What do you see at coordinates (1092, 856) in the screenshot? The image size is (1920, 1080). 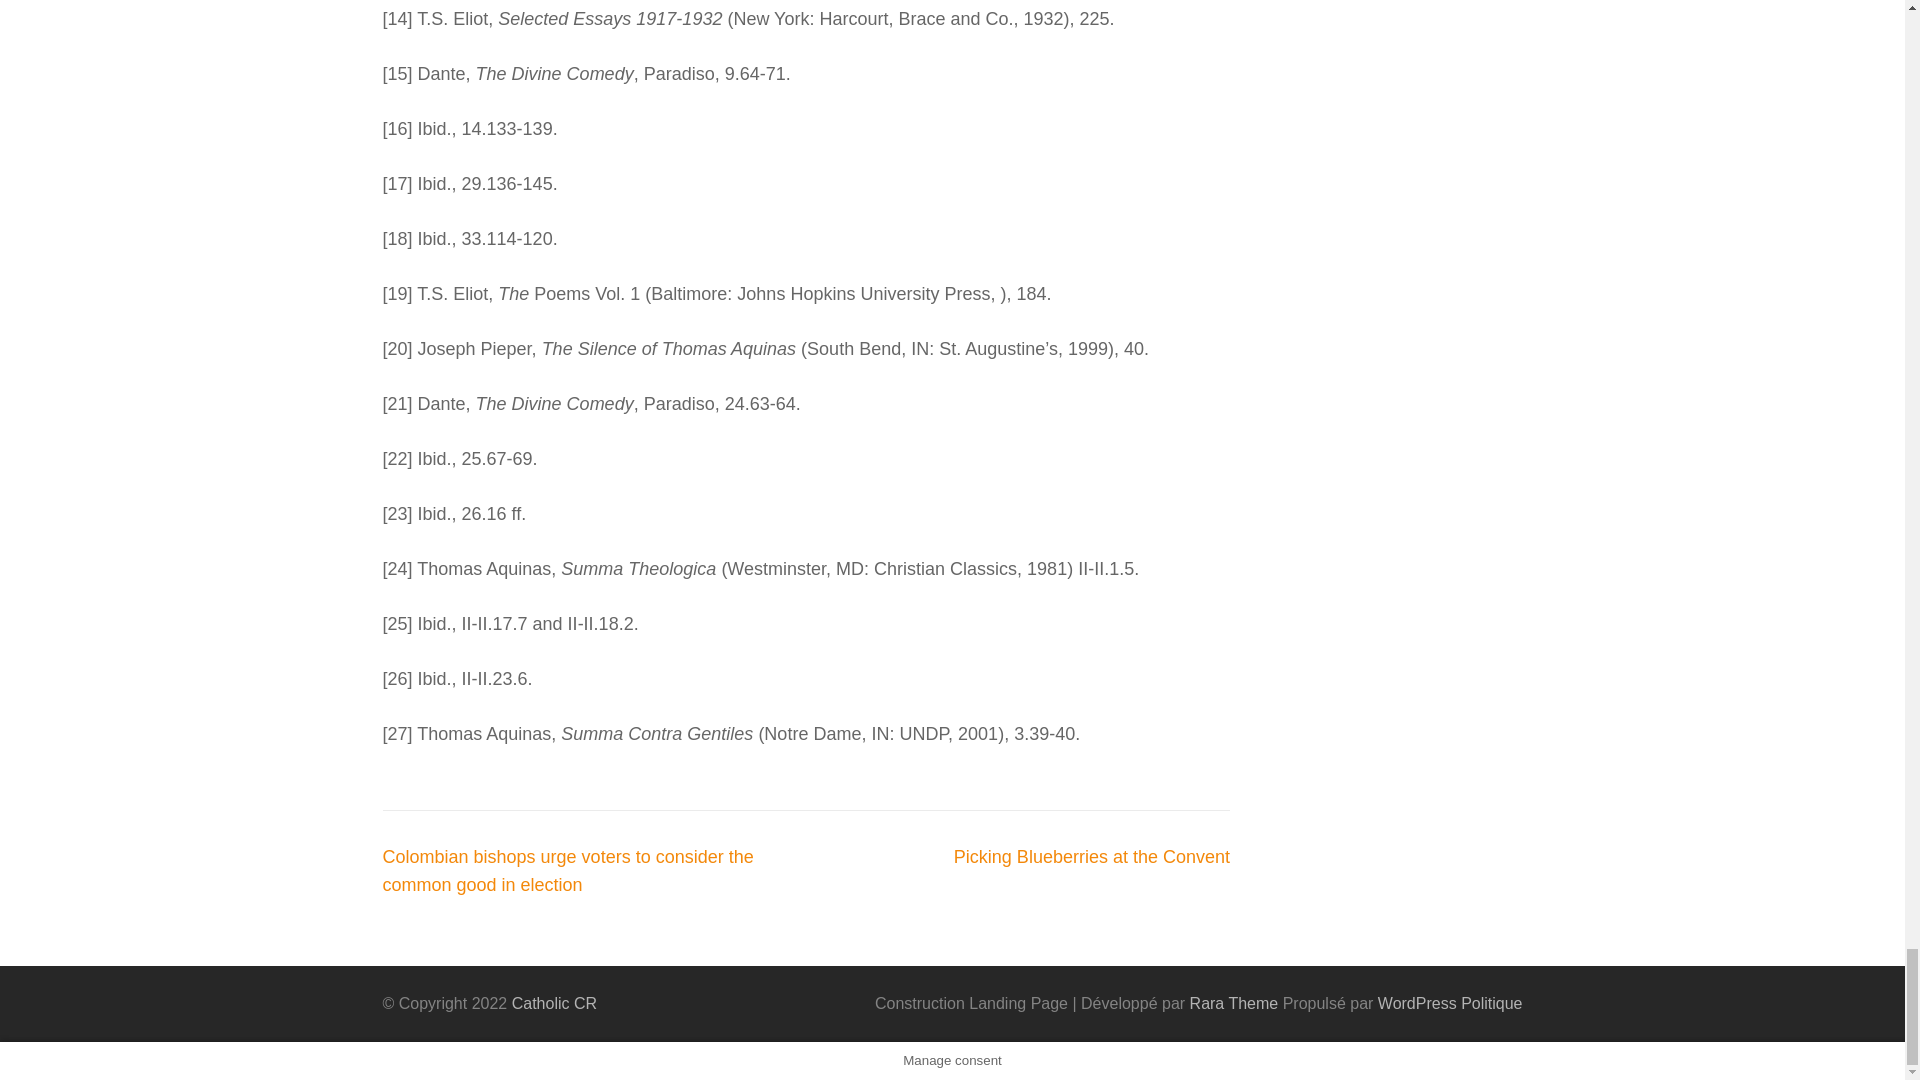 I see `Picking Blueberries at the Convent` at bounding box center [1092, 856].